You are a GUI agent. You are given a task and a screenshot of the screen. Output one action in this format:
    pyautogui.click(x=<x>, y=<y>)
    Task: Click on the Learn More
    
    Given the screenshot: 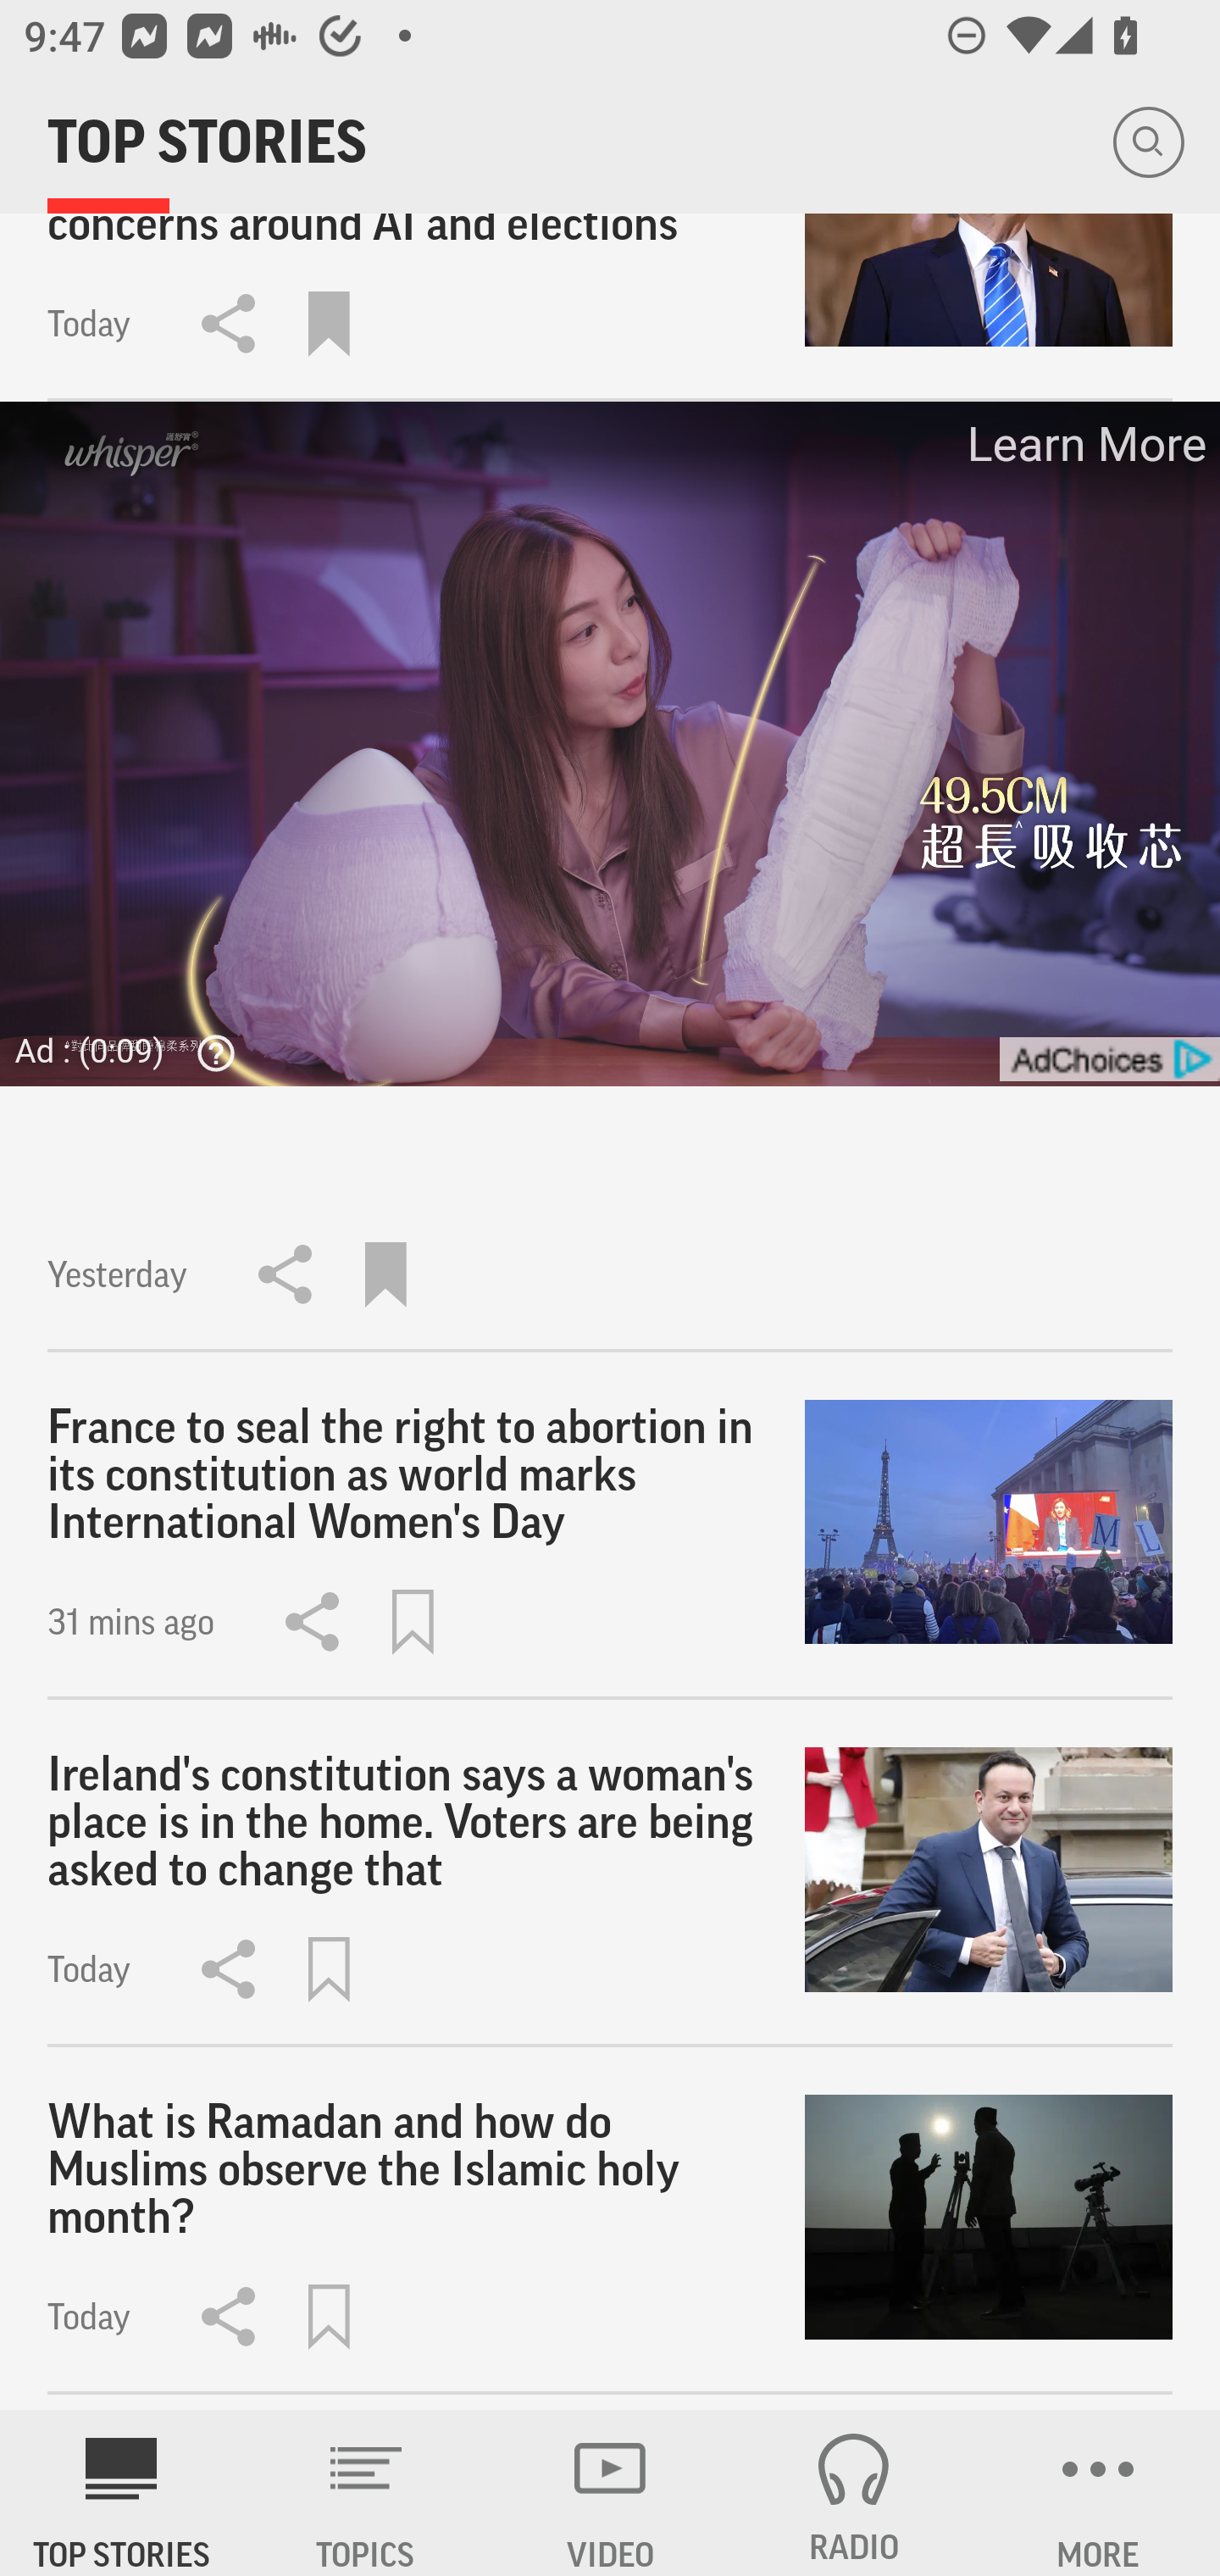 What is the action you would take?
    pyautogui.click(x=1084, y=444)
    